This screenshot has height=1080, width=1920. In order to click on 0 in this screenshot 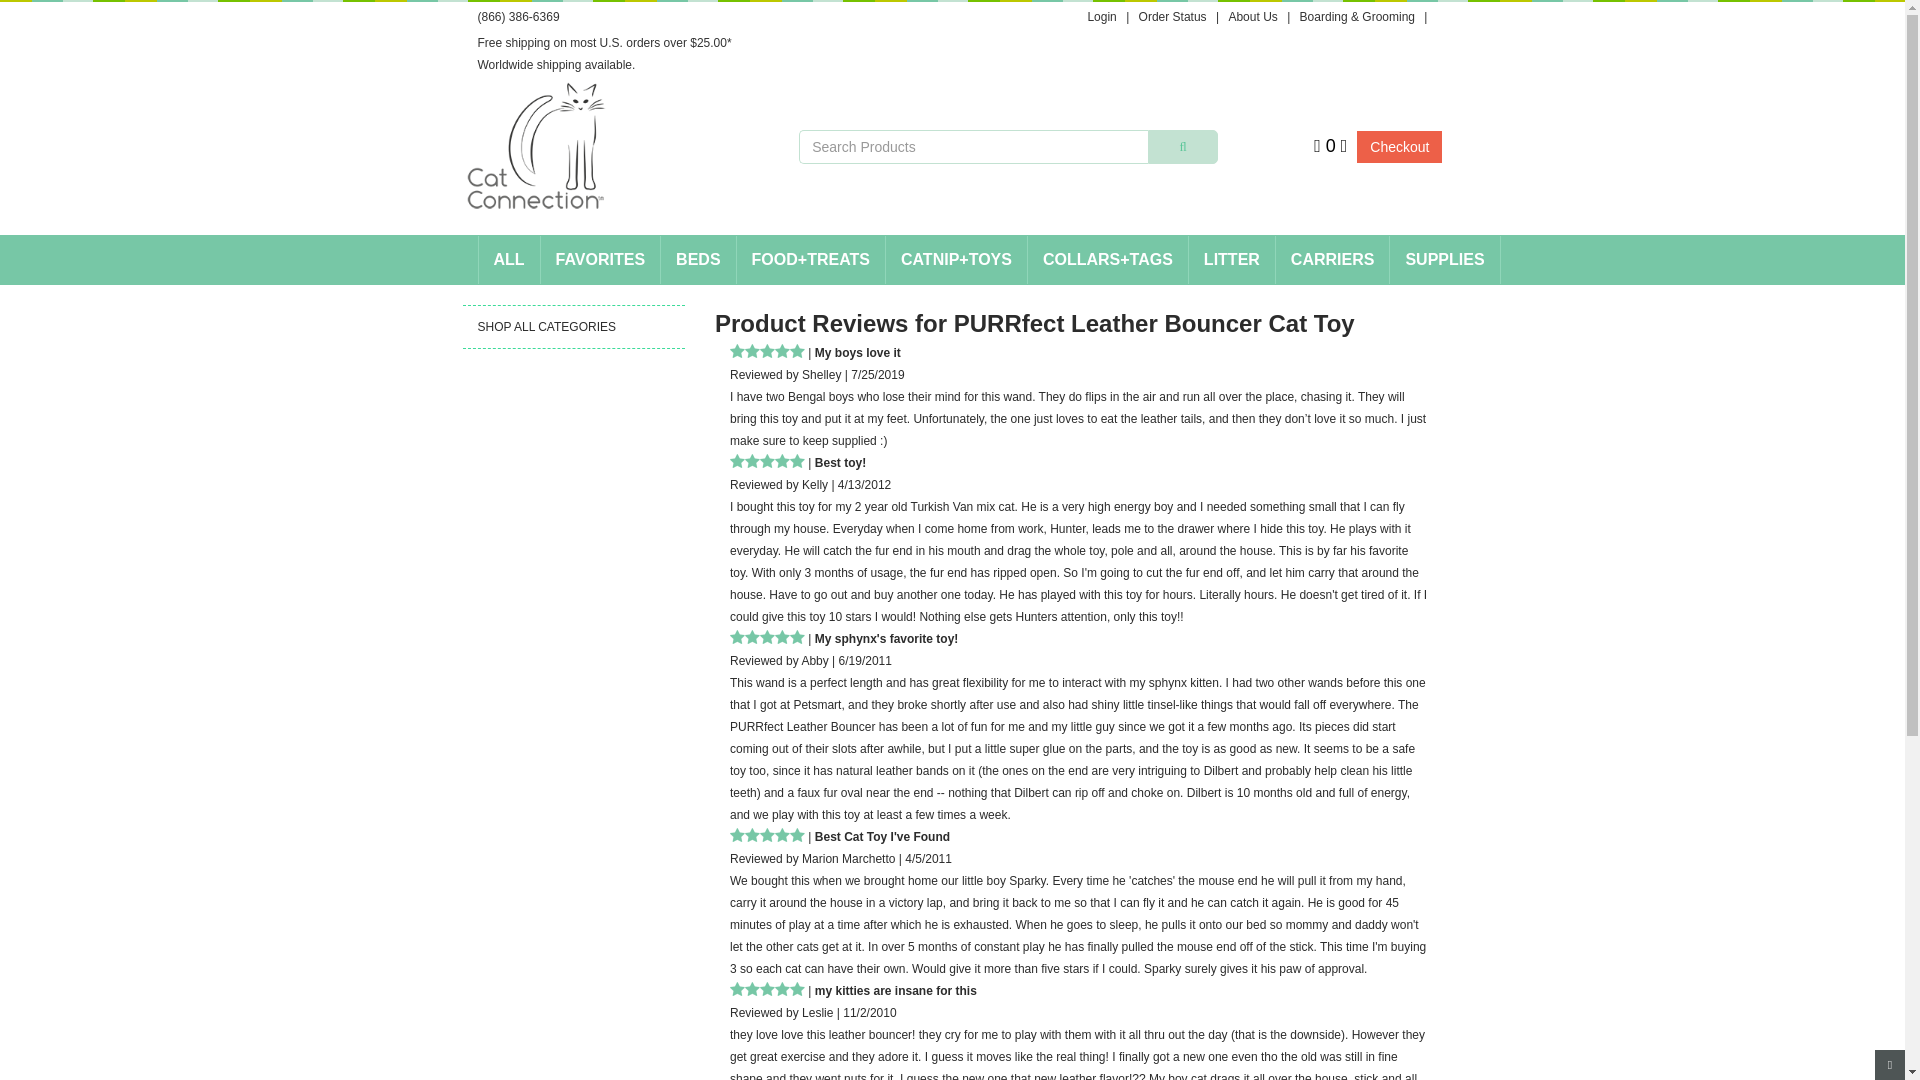, I will do `click(1330, 145)`.